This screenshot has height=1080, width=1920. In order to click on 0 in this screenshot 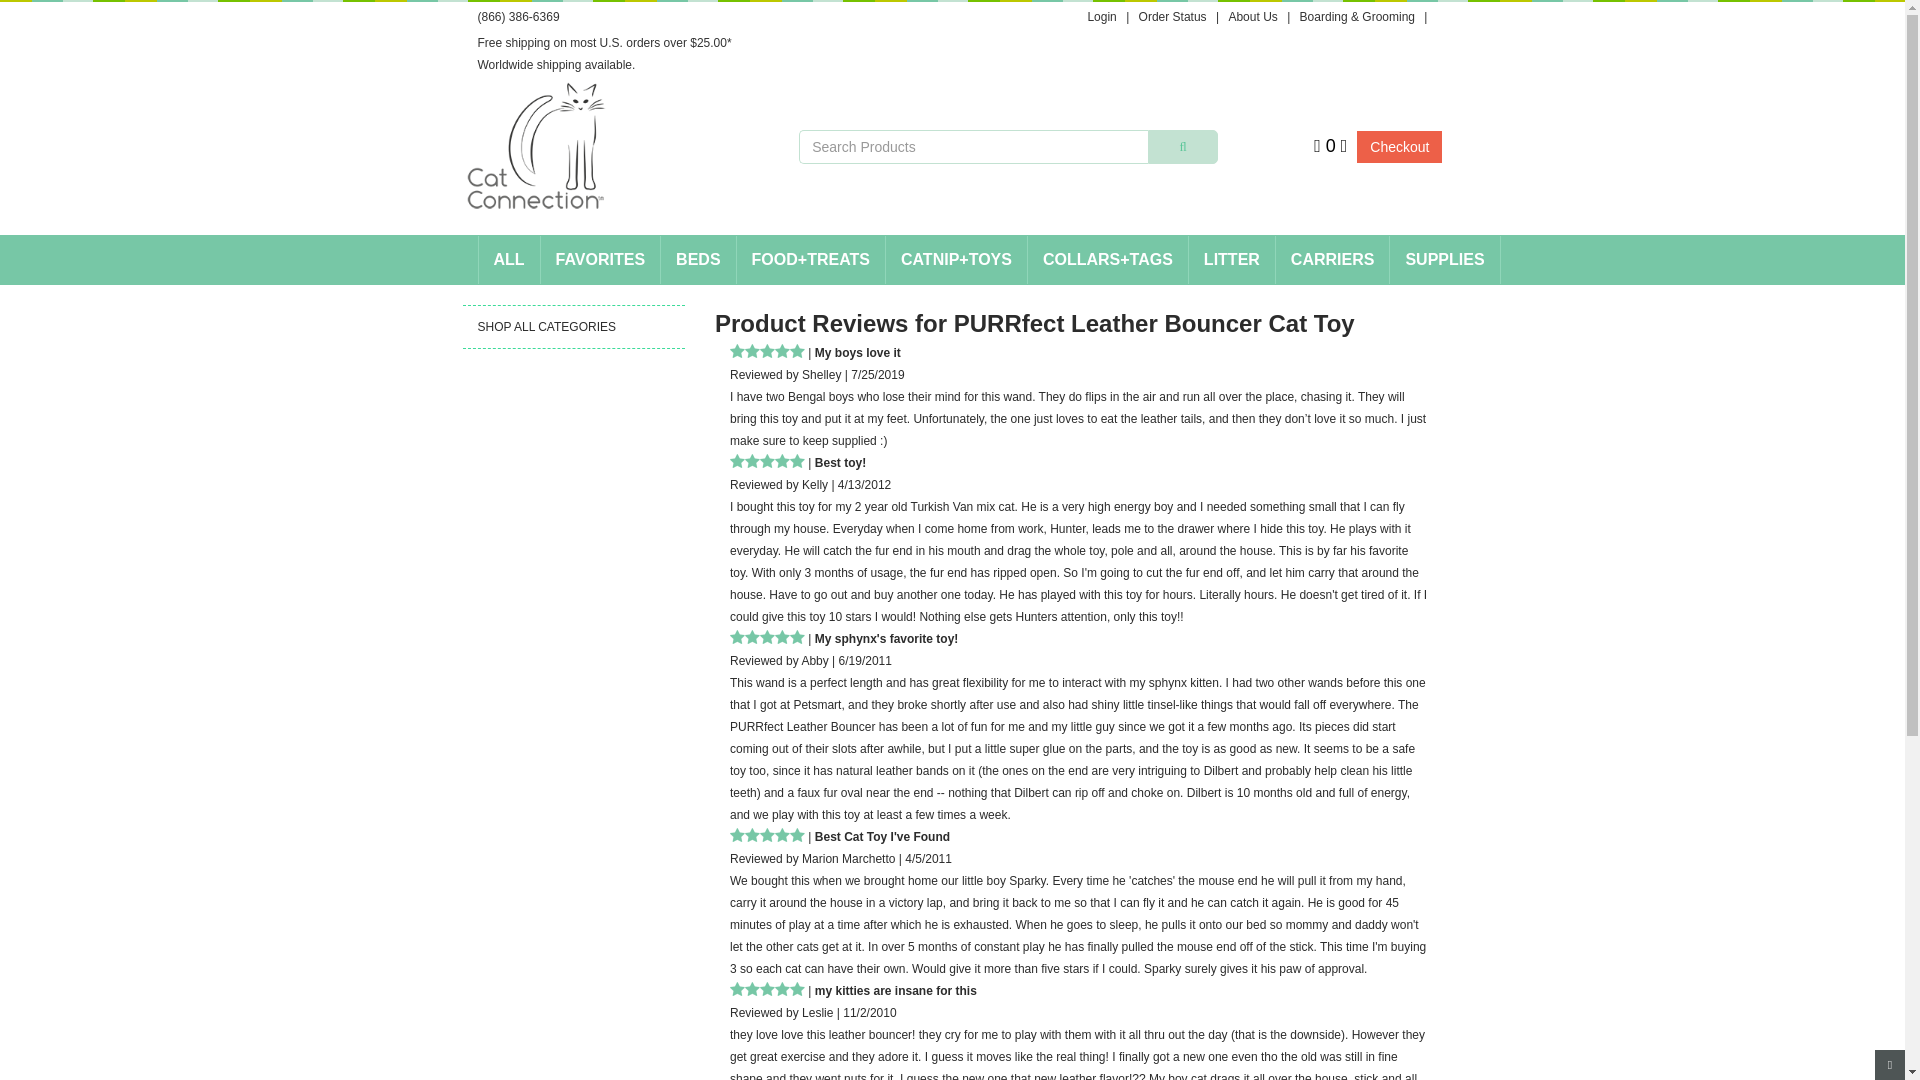, I will do `click(1330, 145)`.